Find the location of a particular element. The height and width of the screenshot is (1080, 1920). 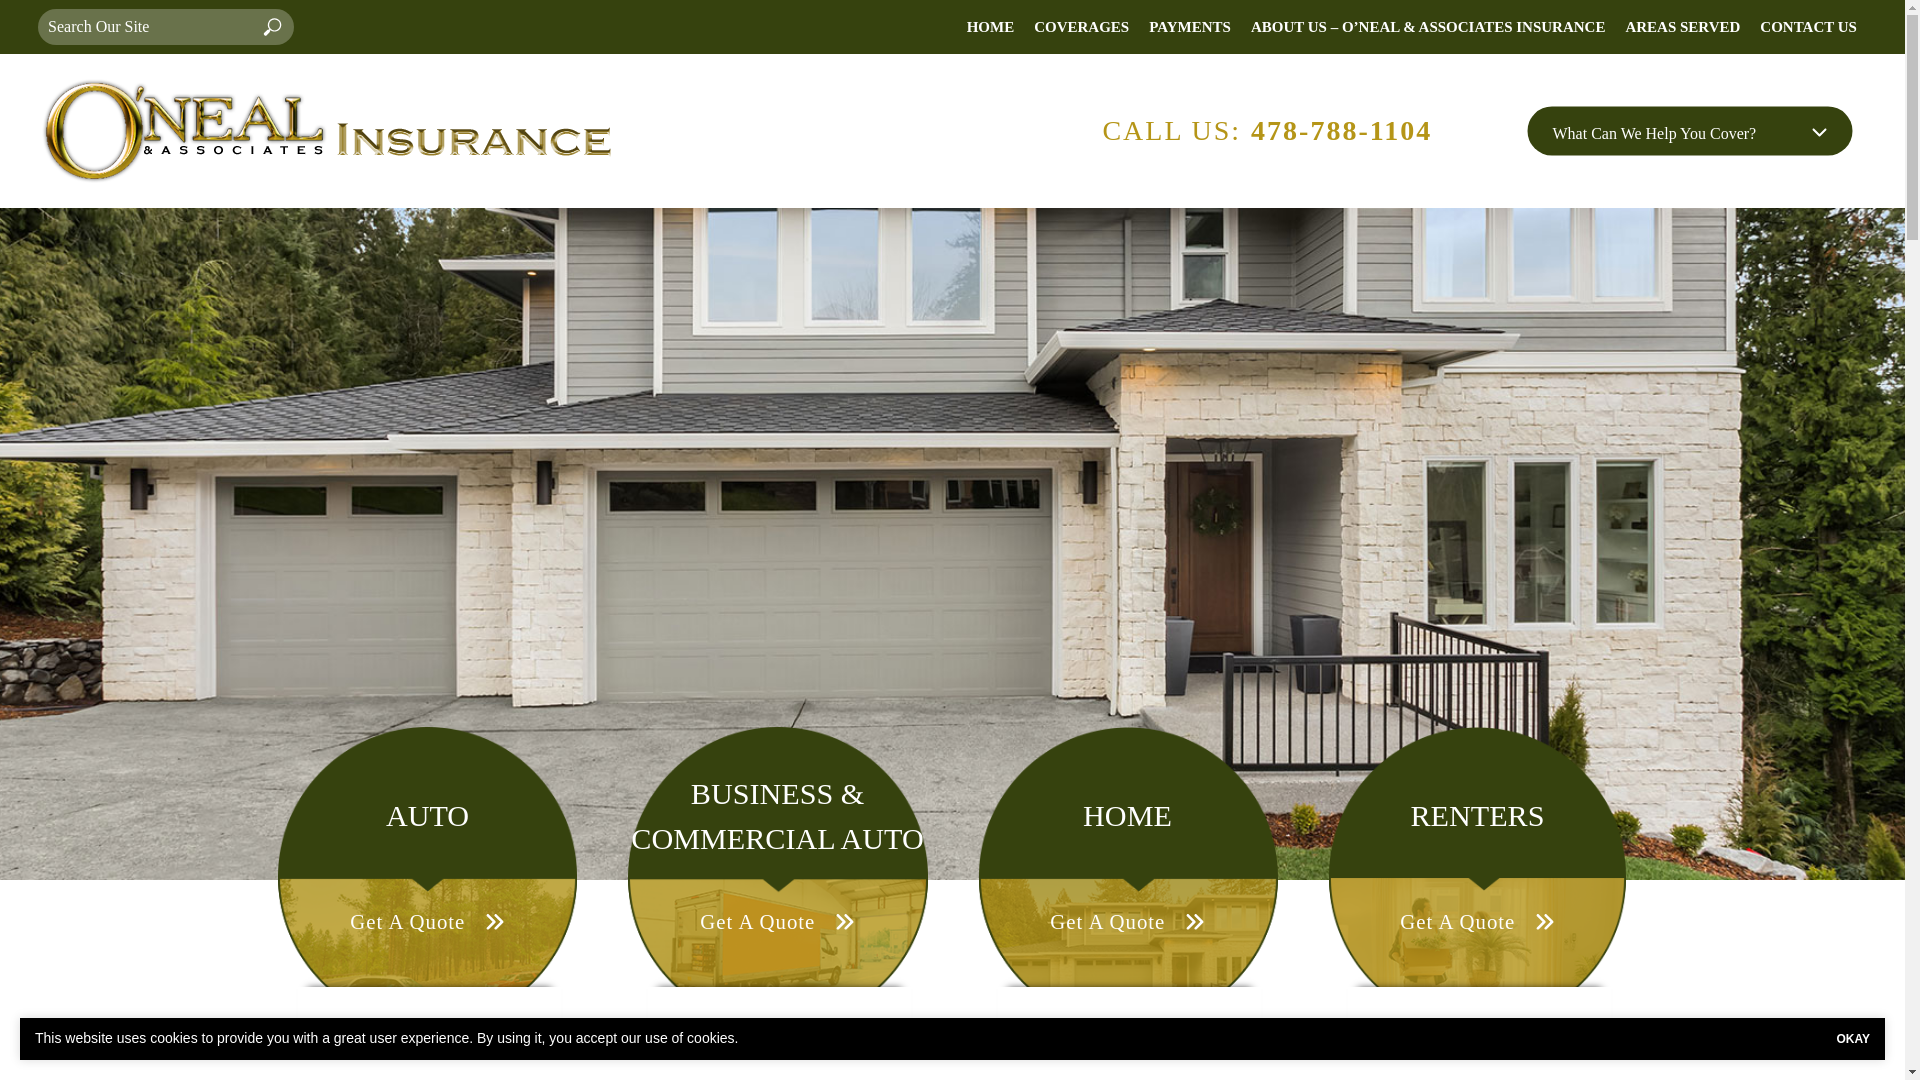

AREAS SERVED is located at coordinates (1682, 27).